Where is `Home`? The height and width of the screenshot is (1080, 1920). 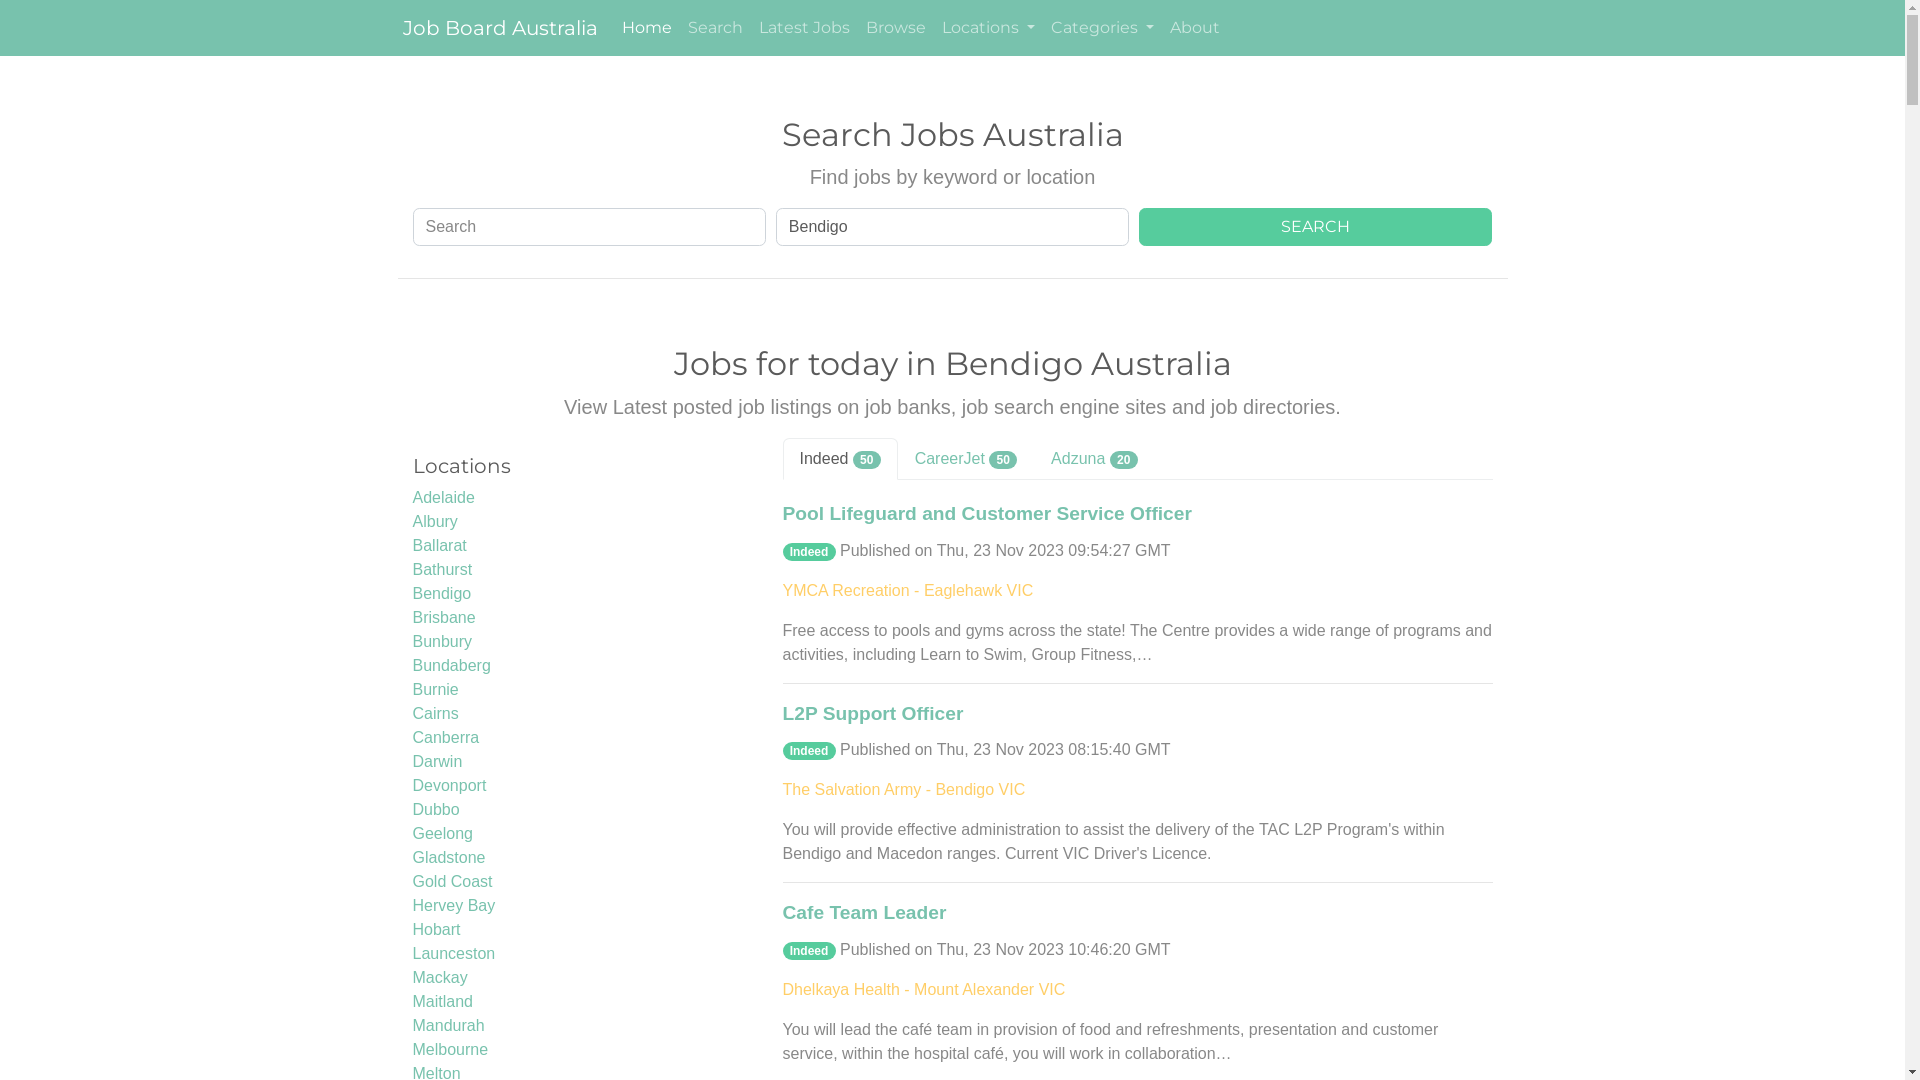
Home is located at coordinates (647, 28).